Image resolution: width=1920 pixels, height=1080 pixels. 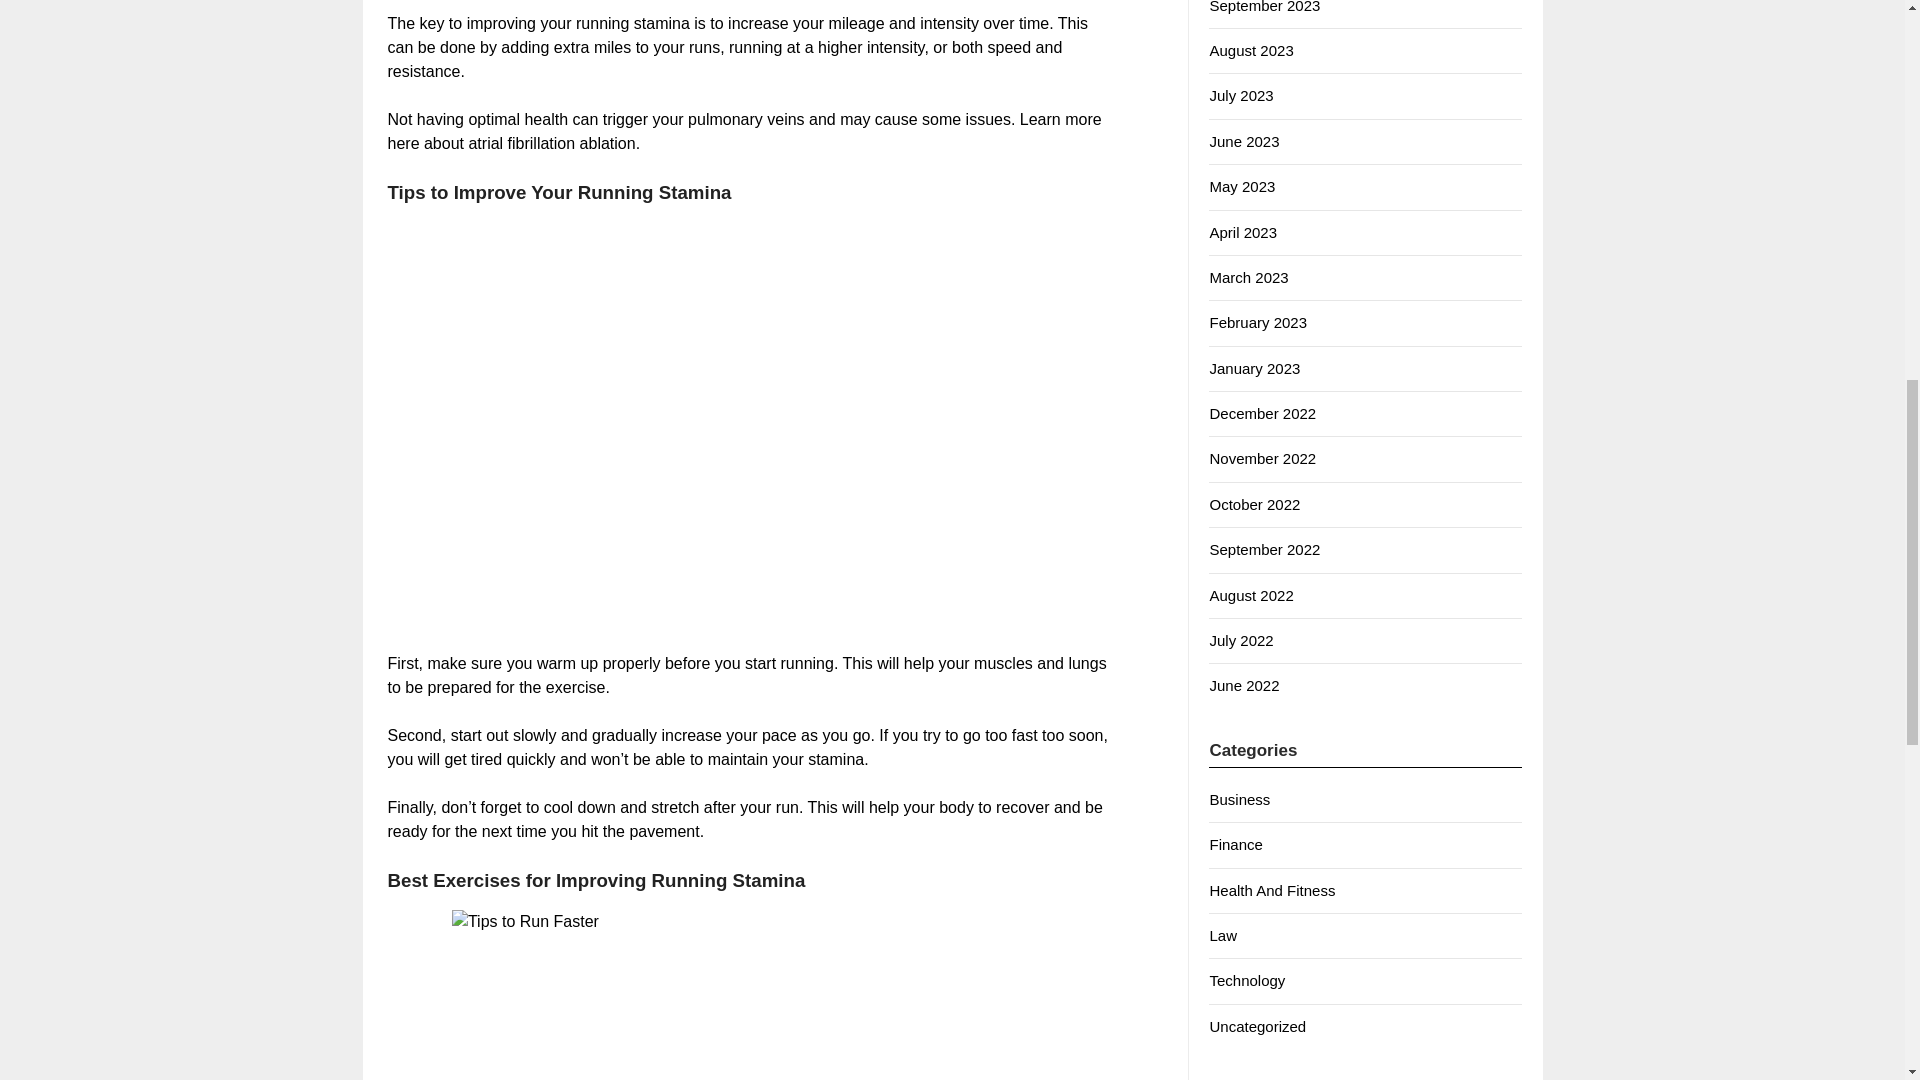 I want to click on May 2023, so click(x=1242, y=186).